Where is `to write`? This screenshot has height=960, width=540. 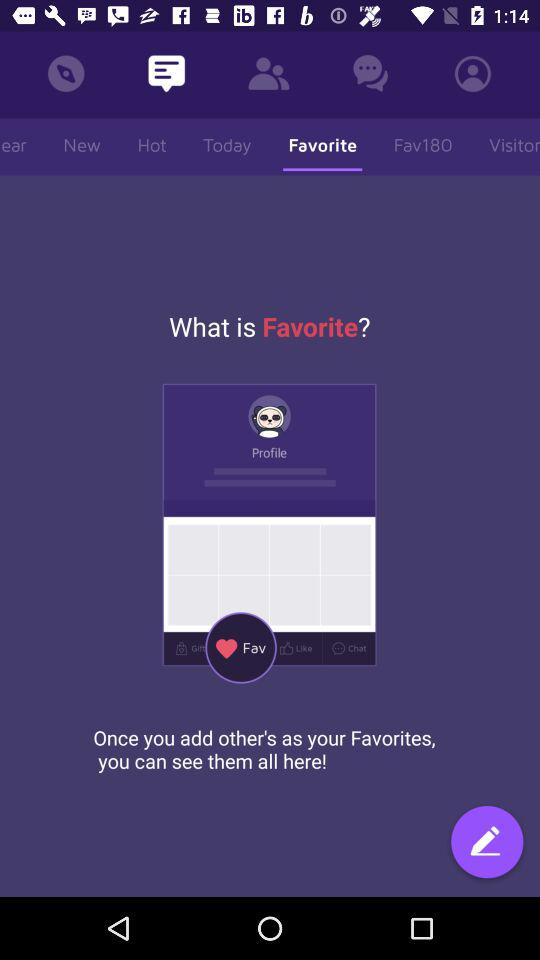
to write is located at coordinates (487, 844).